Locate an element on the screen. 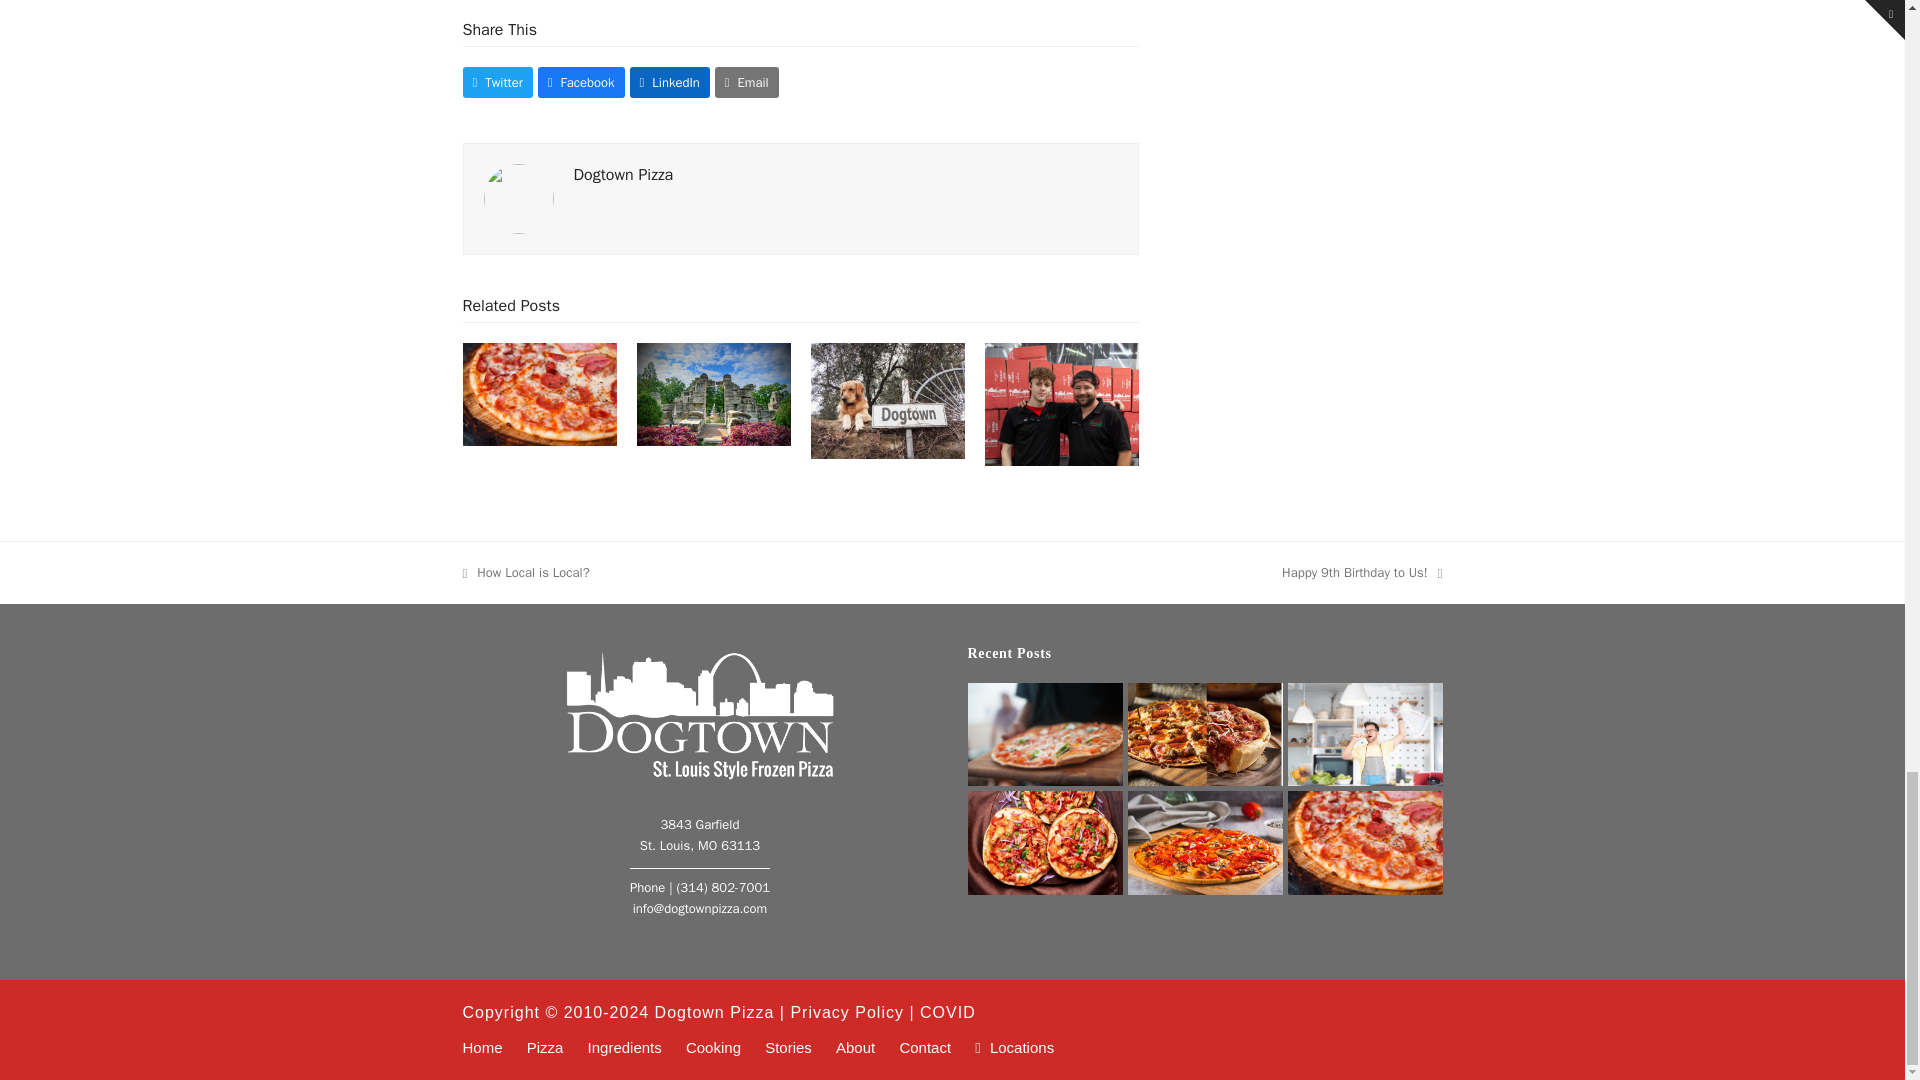  Dogtown Pizza is located at coordinates (624, 174).